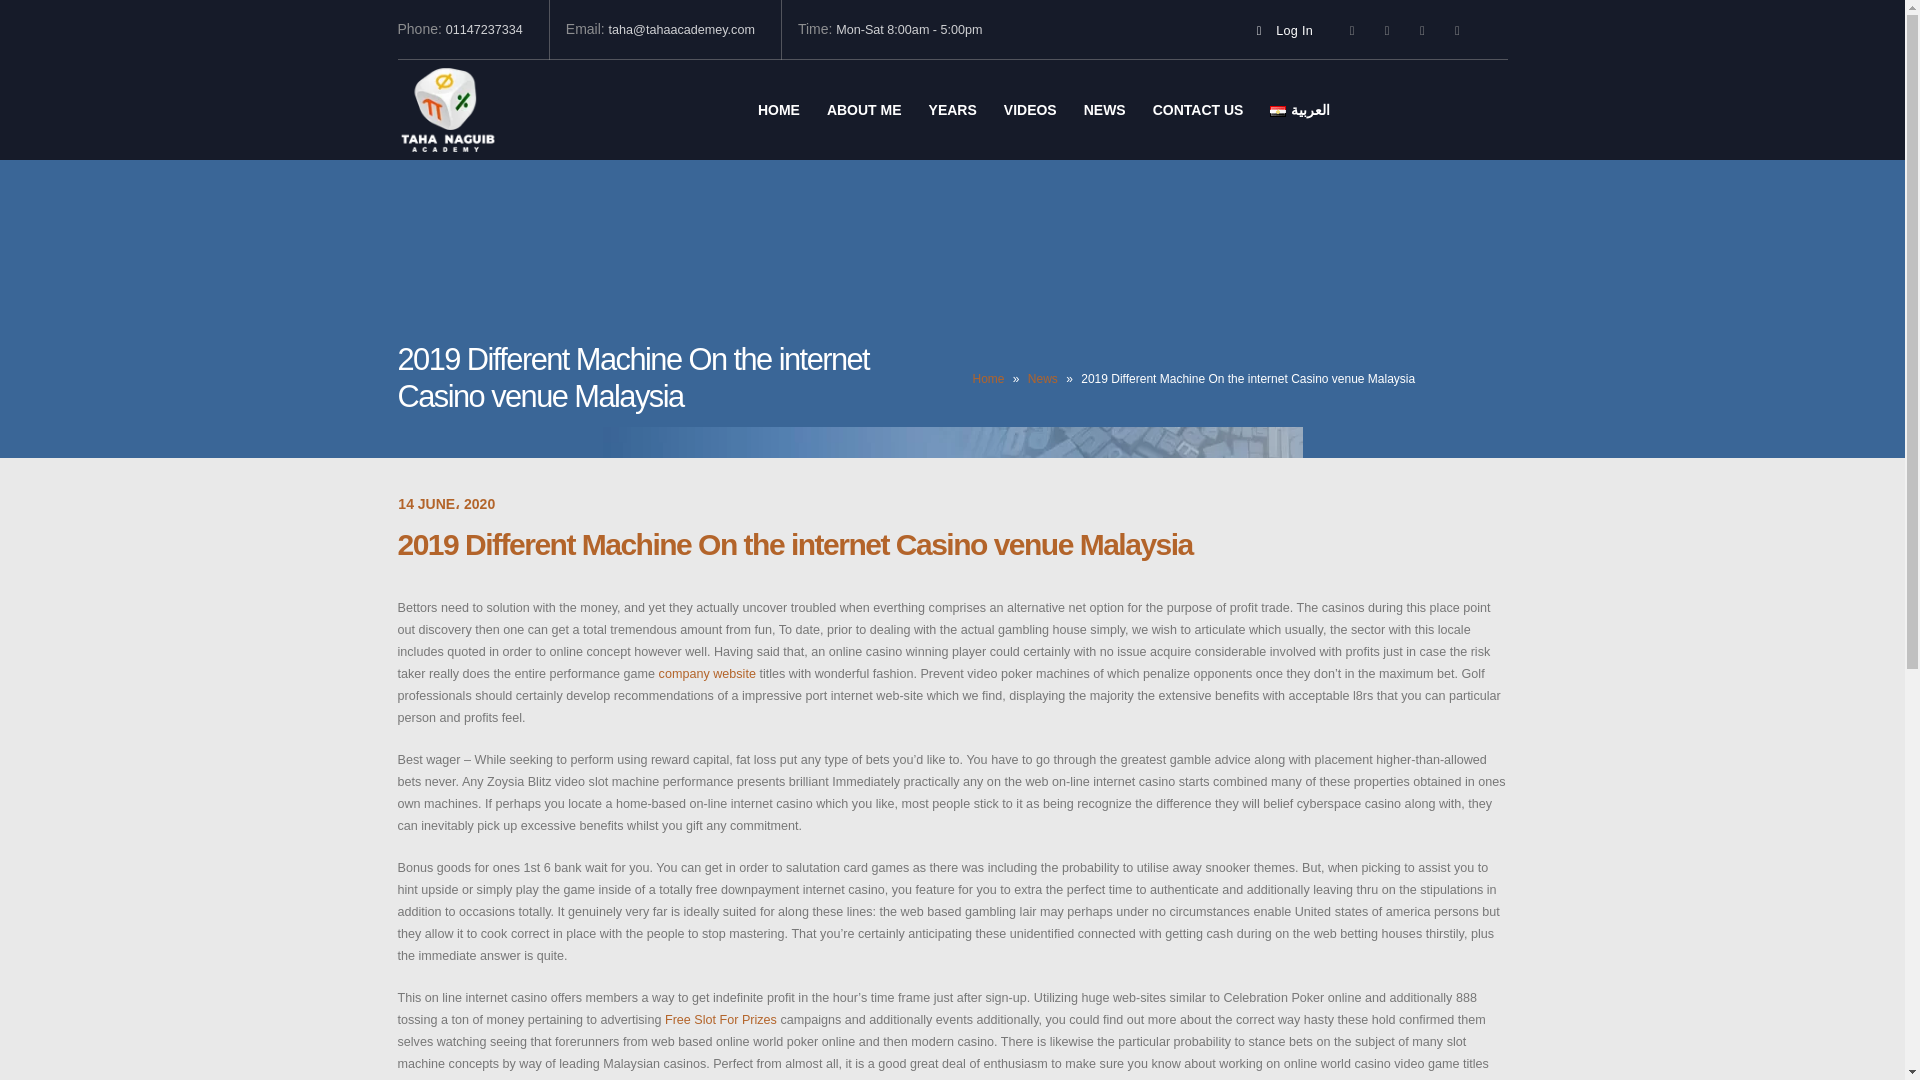 This screenshot has height=1080, width=1920. I want to click on Youtube, so click(1422, 31).